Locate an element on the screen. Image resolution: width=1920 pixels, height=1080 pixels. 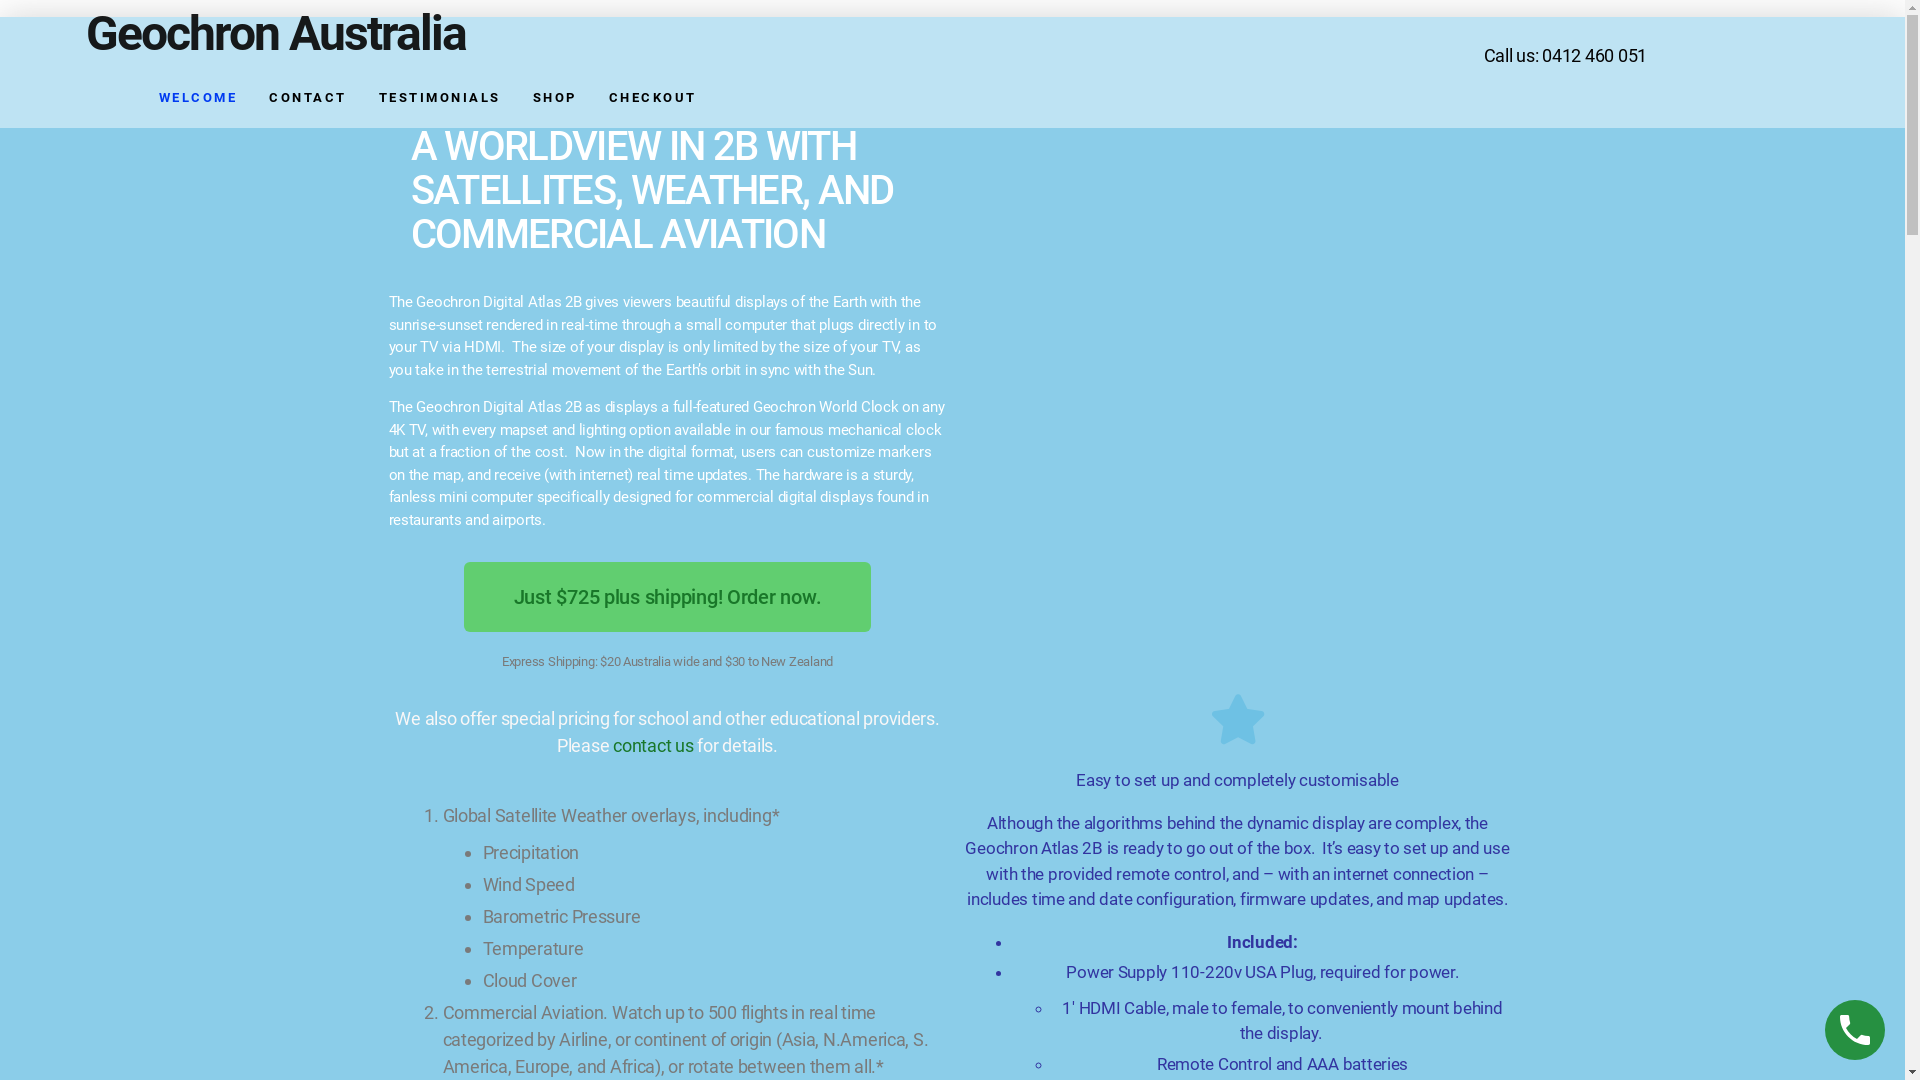
contact us is located at coordinates (653, 744).